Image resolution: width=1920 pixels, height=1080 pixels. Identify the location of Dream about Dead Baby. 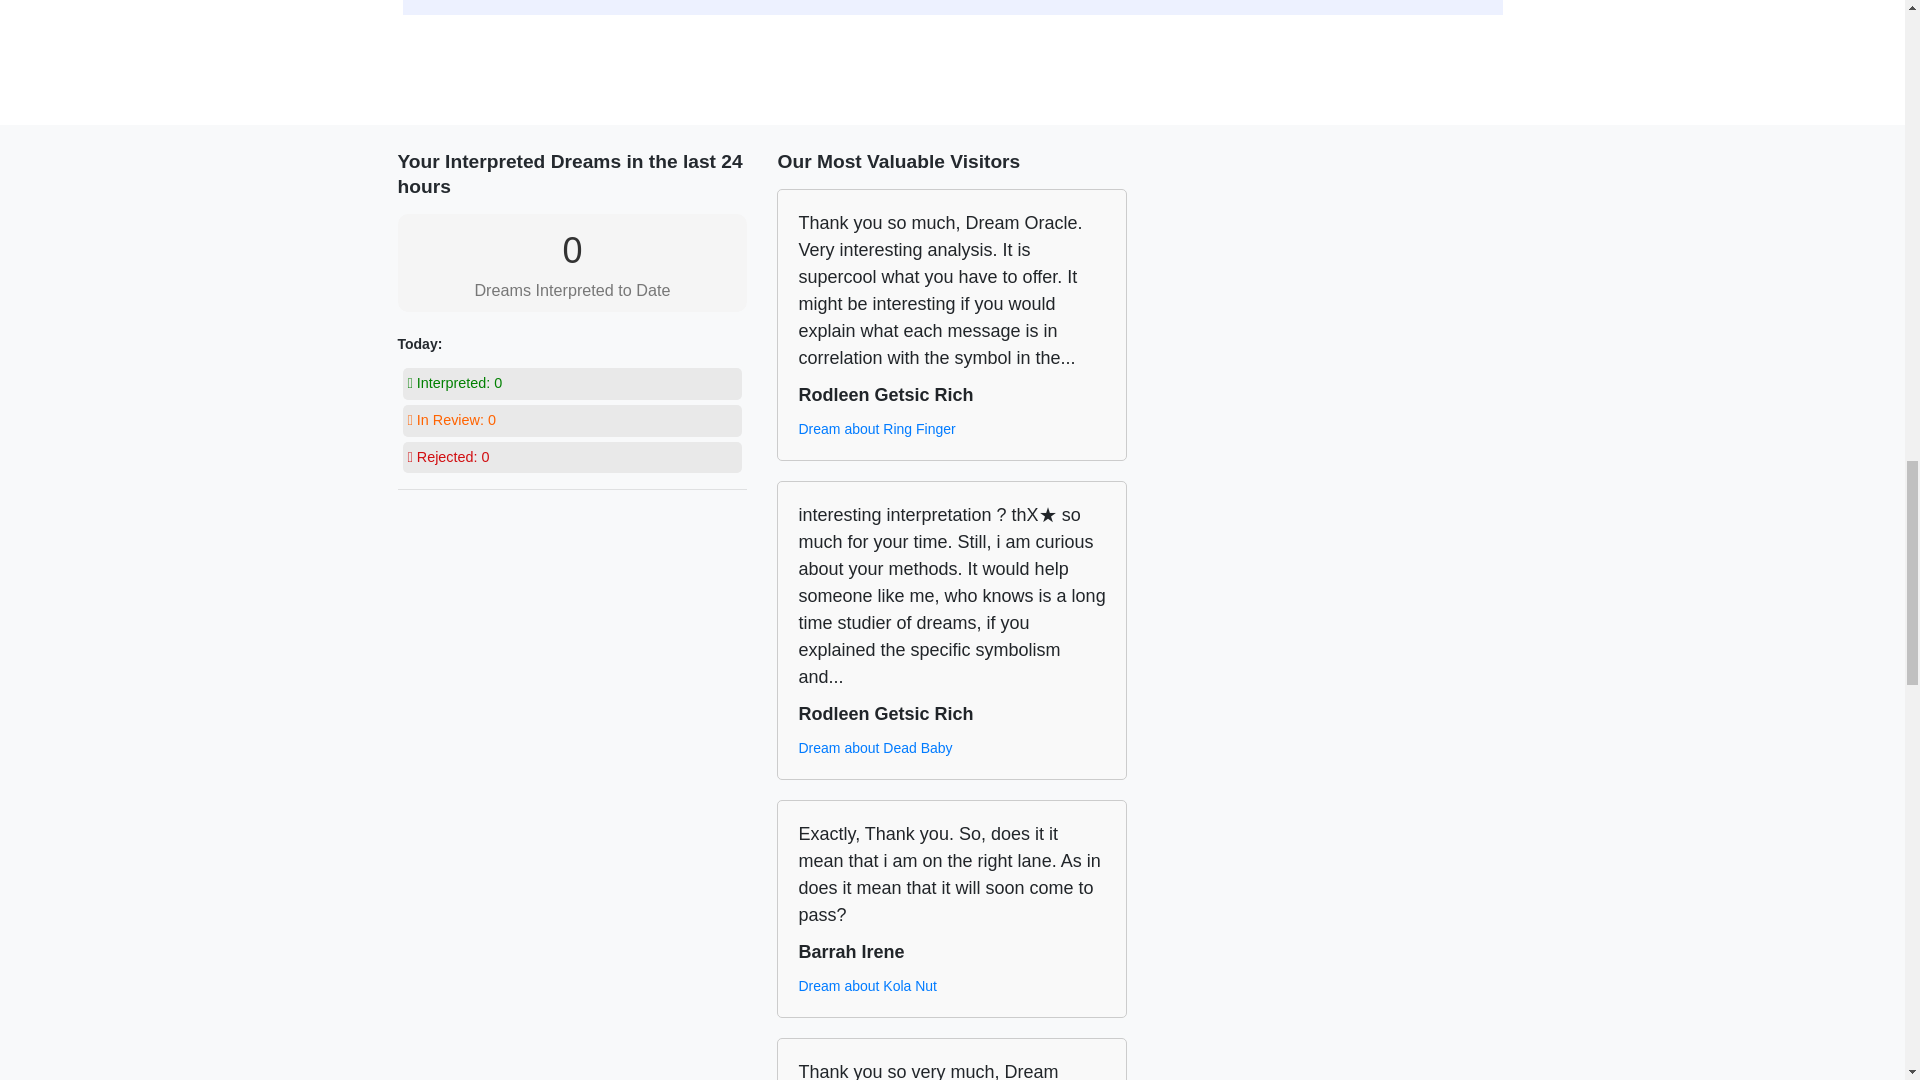
(875, 748).